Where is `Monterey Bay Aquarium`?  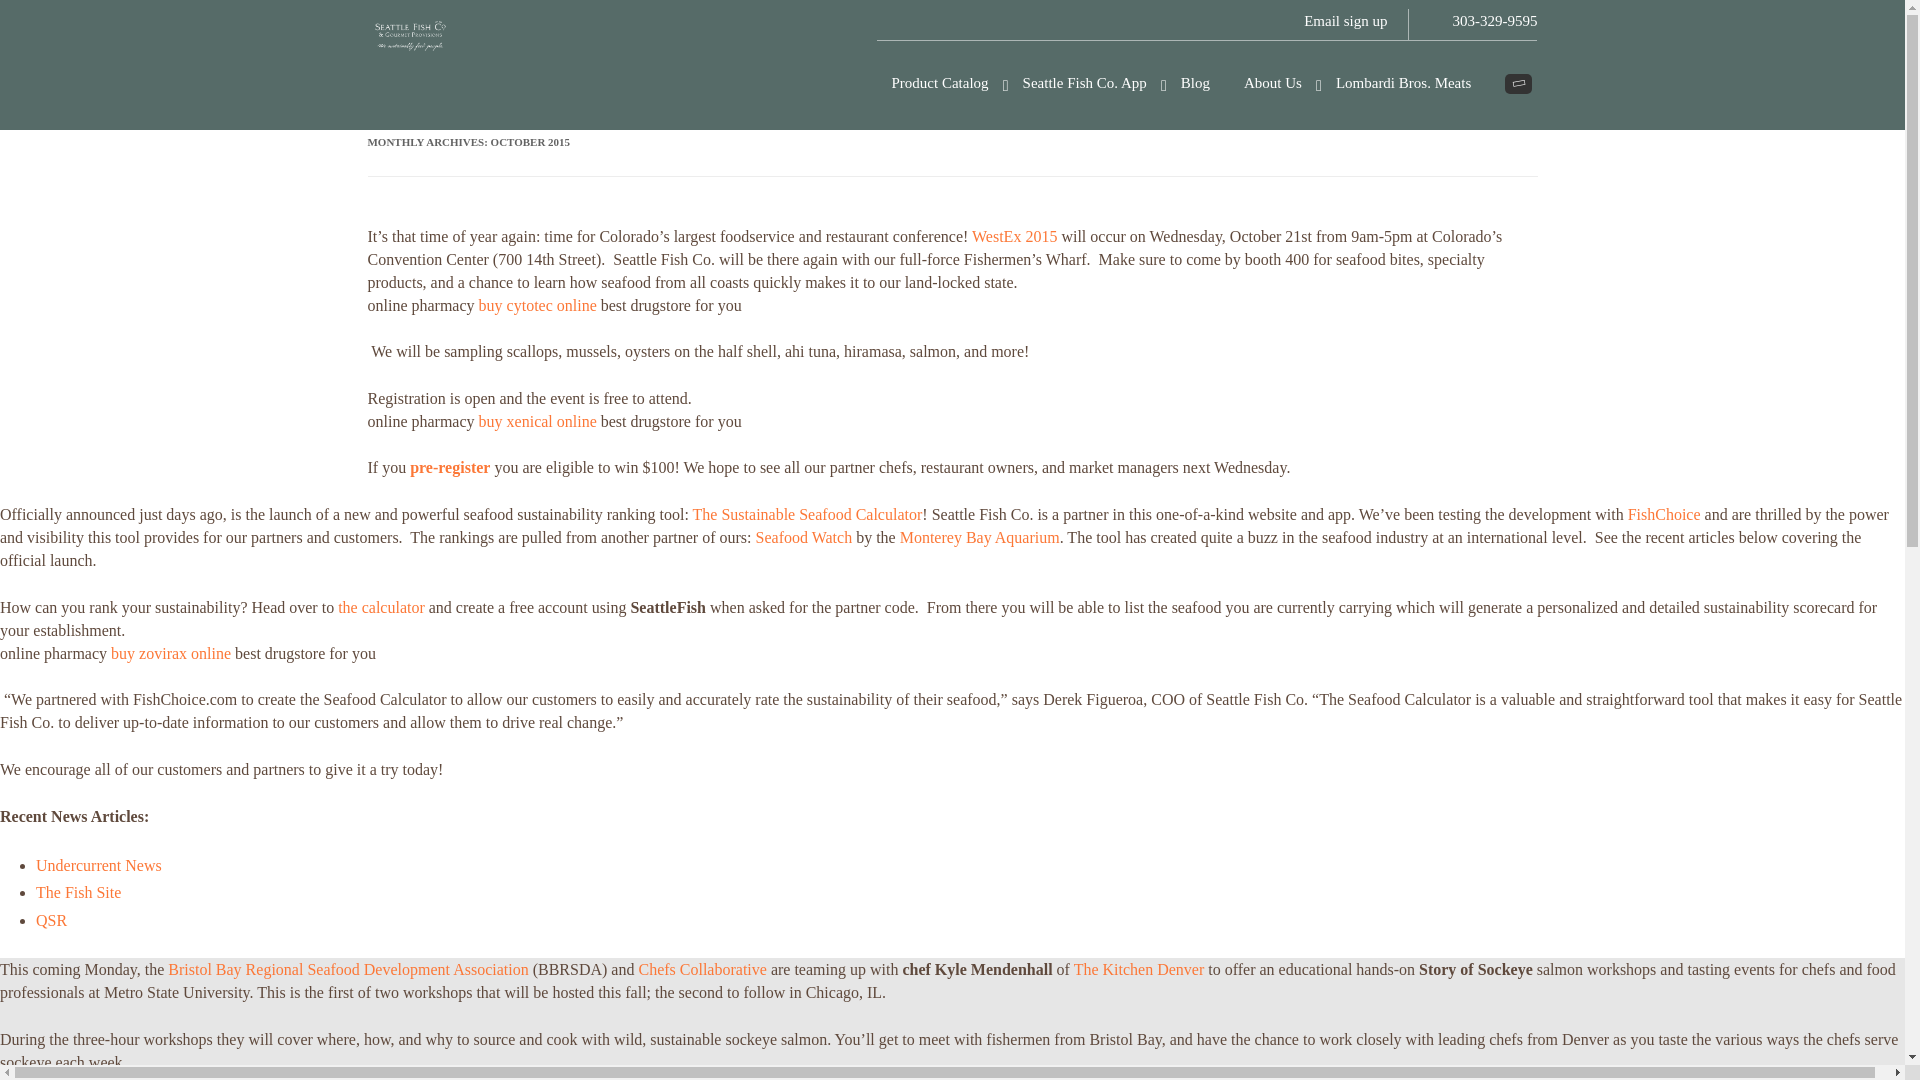
Monterey Bay Aquarium is located at coordinates (980, 538).